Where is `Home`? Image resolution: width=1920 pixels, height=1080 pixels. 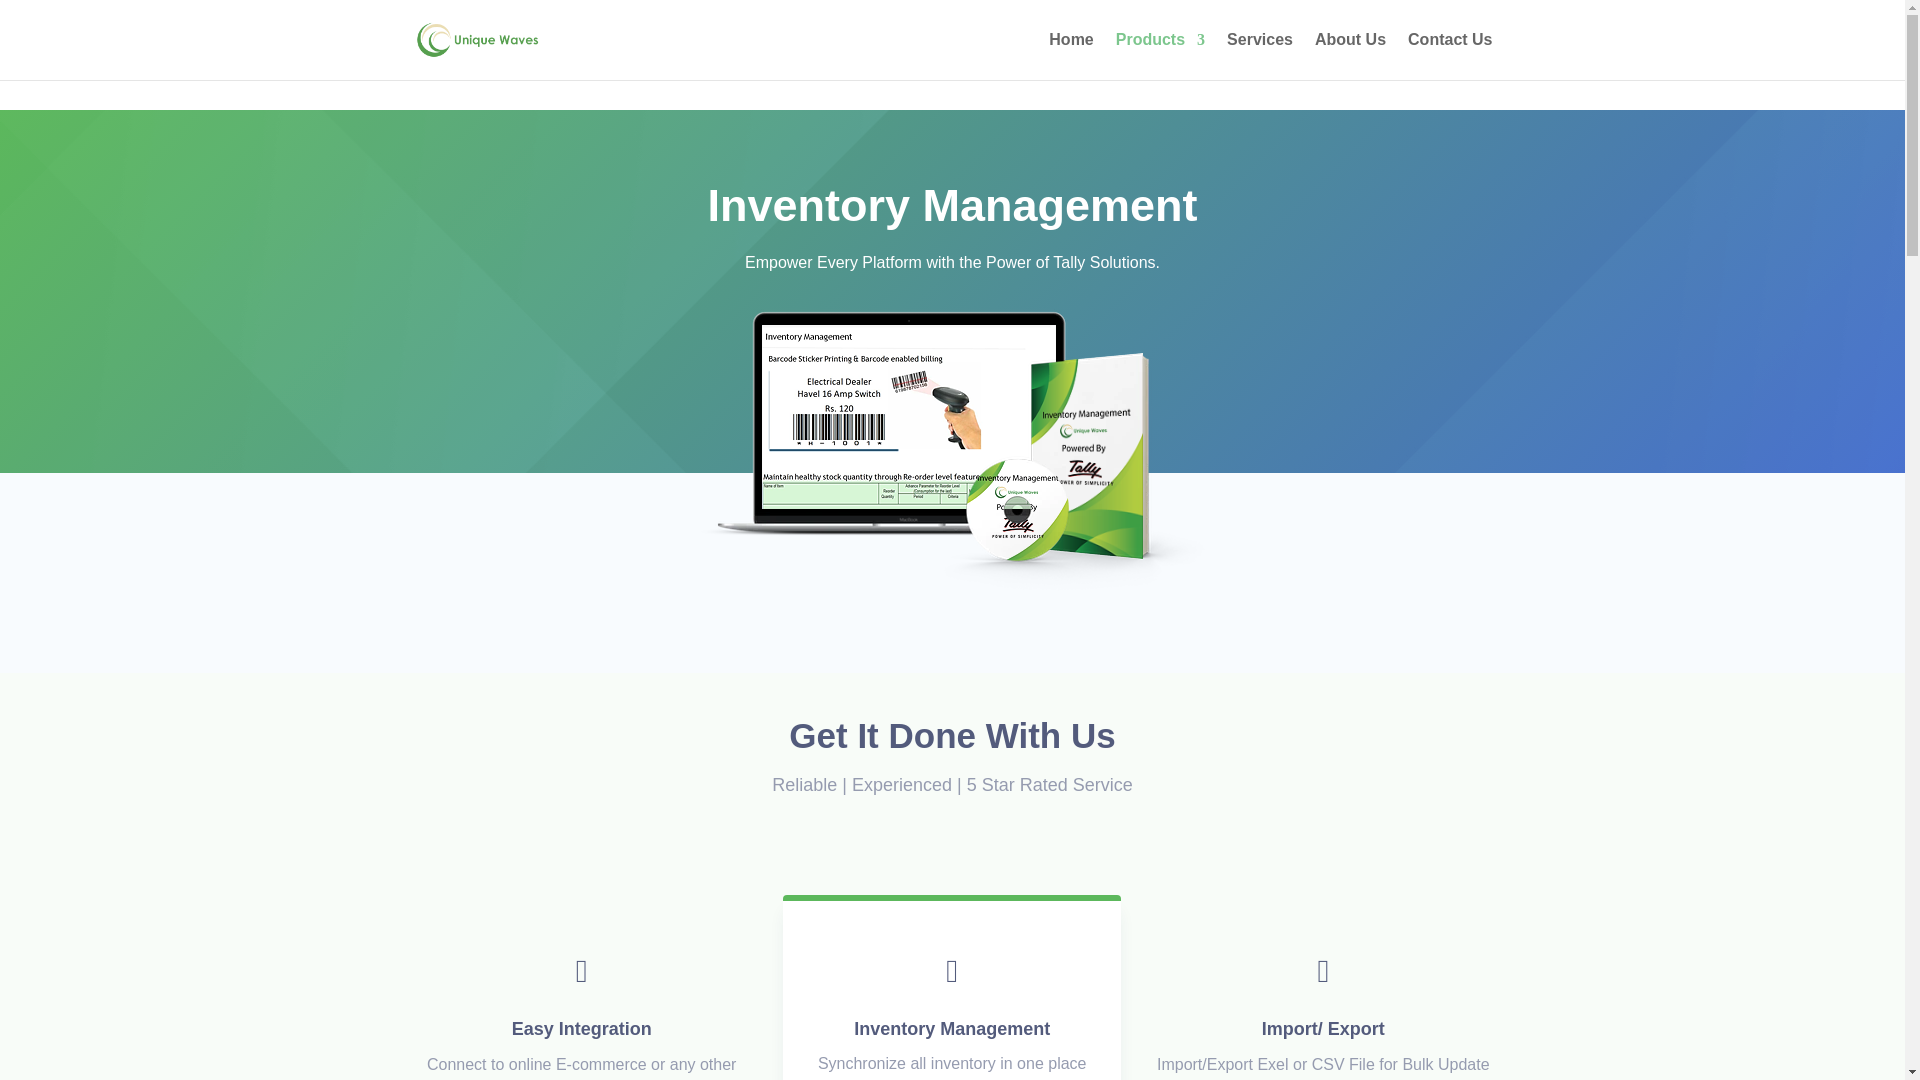 Home is located at coordinates (1070, 56).